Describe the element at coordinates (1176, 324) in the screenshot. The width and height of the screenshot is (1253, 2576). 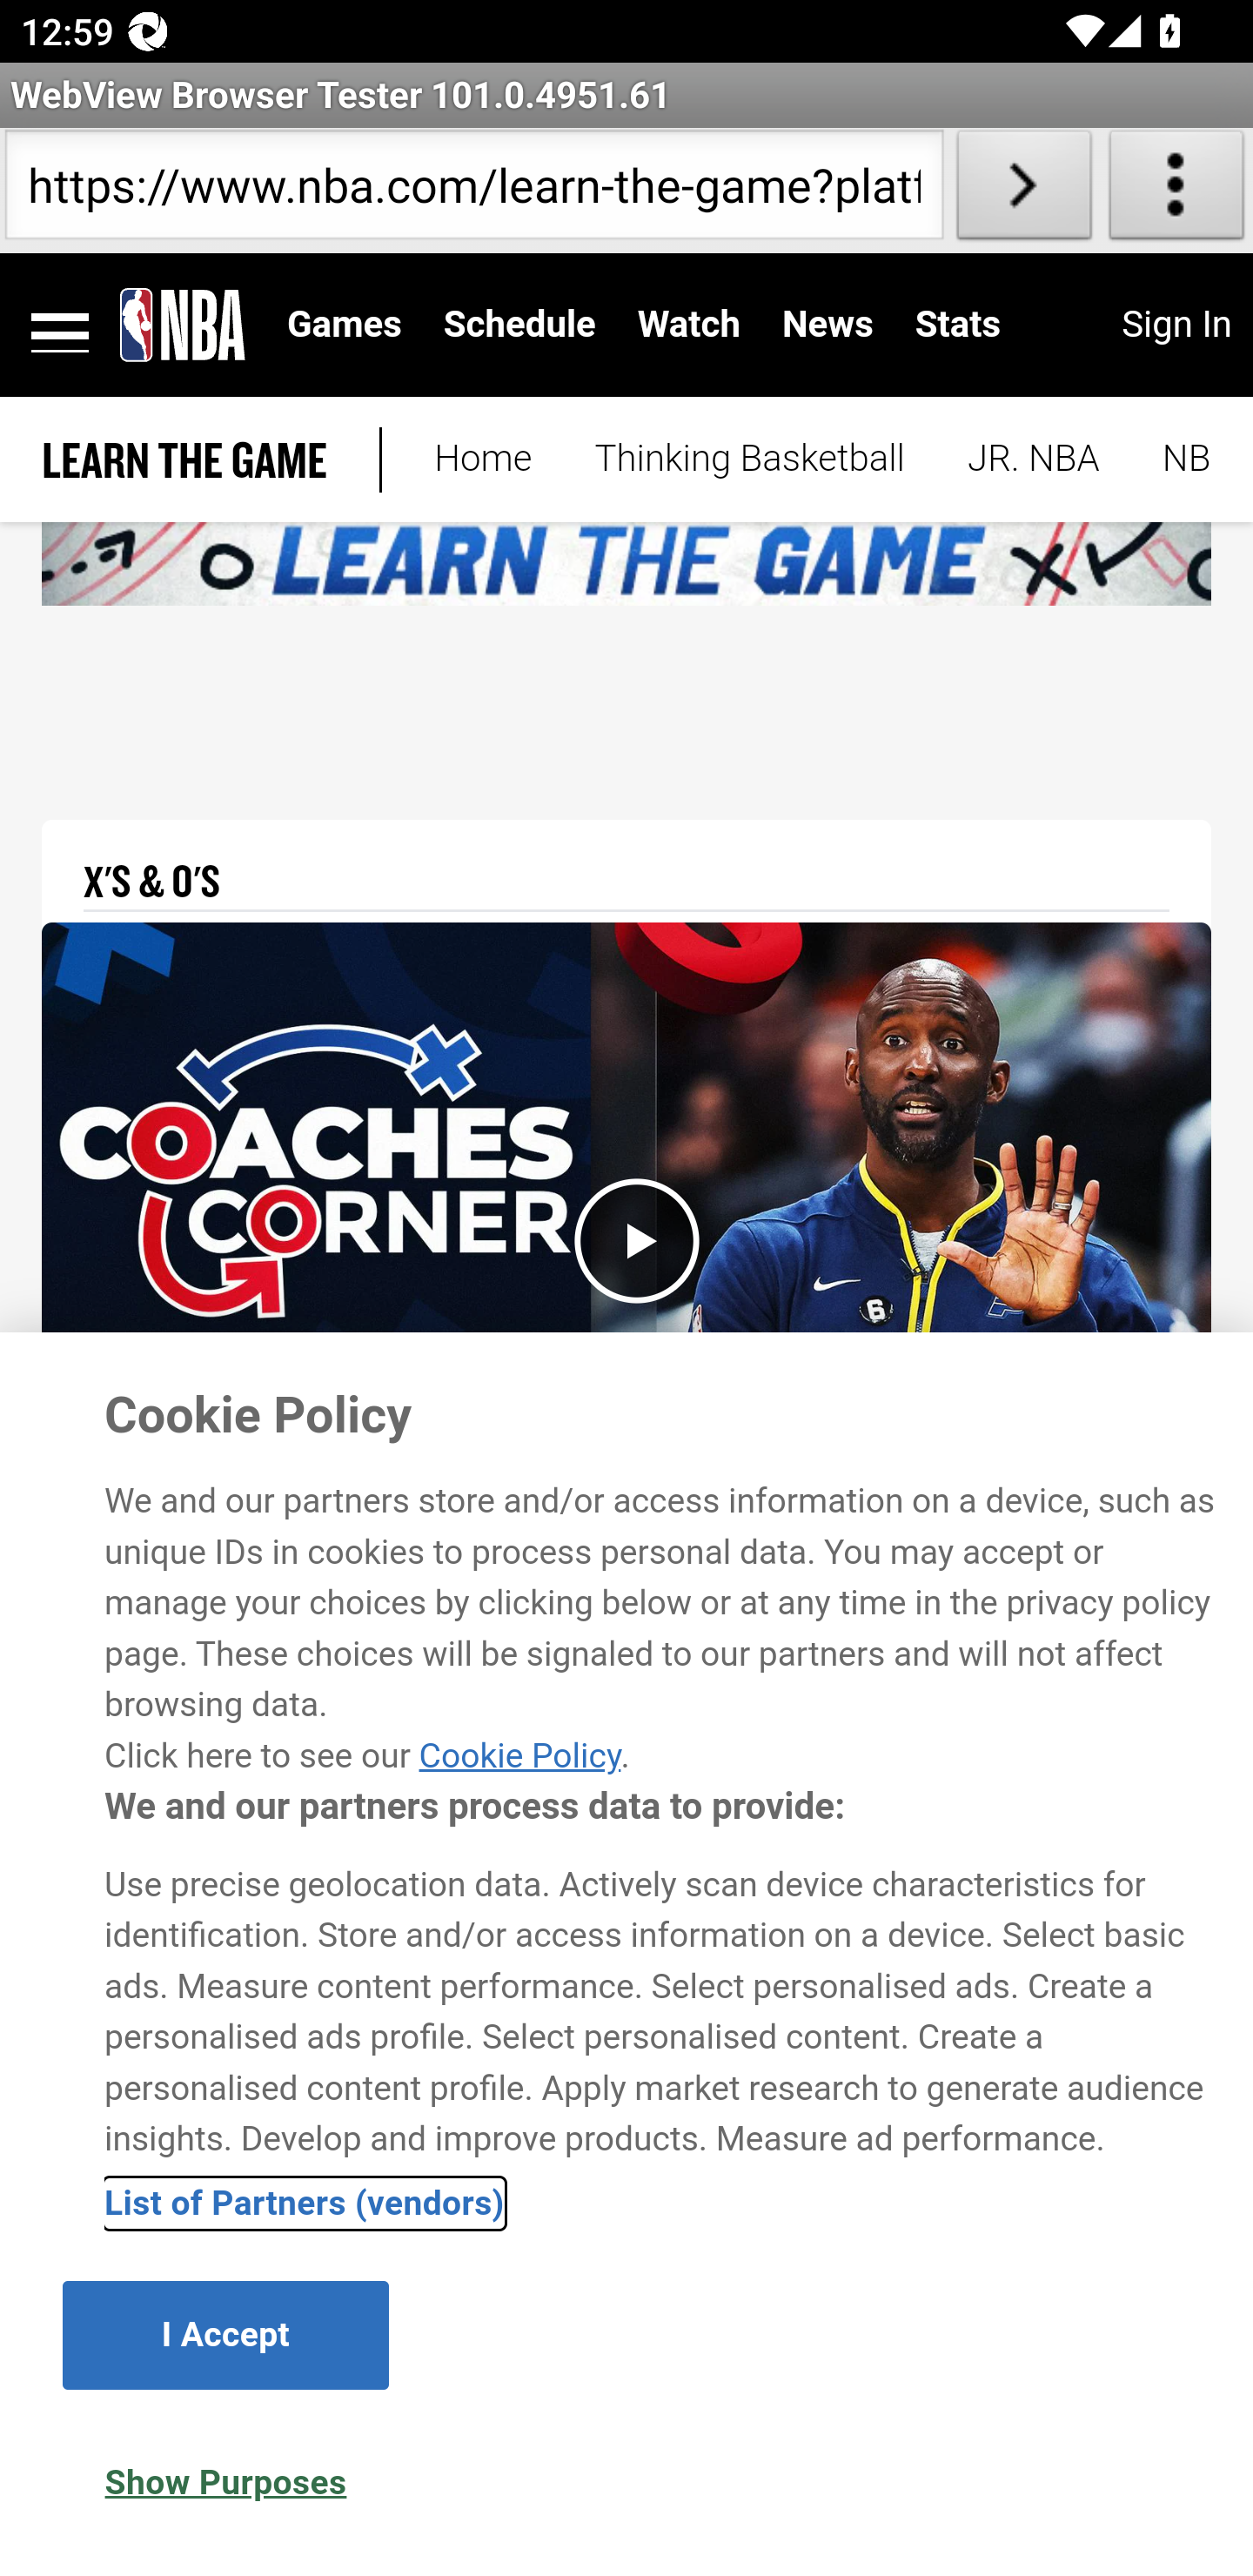
I see `Sign In` at that location.